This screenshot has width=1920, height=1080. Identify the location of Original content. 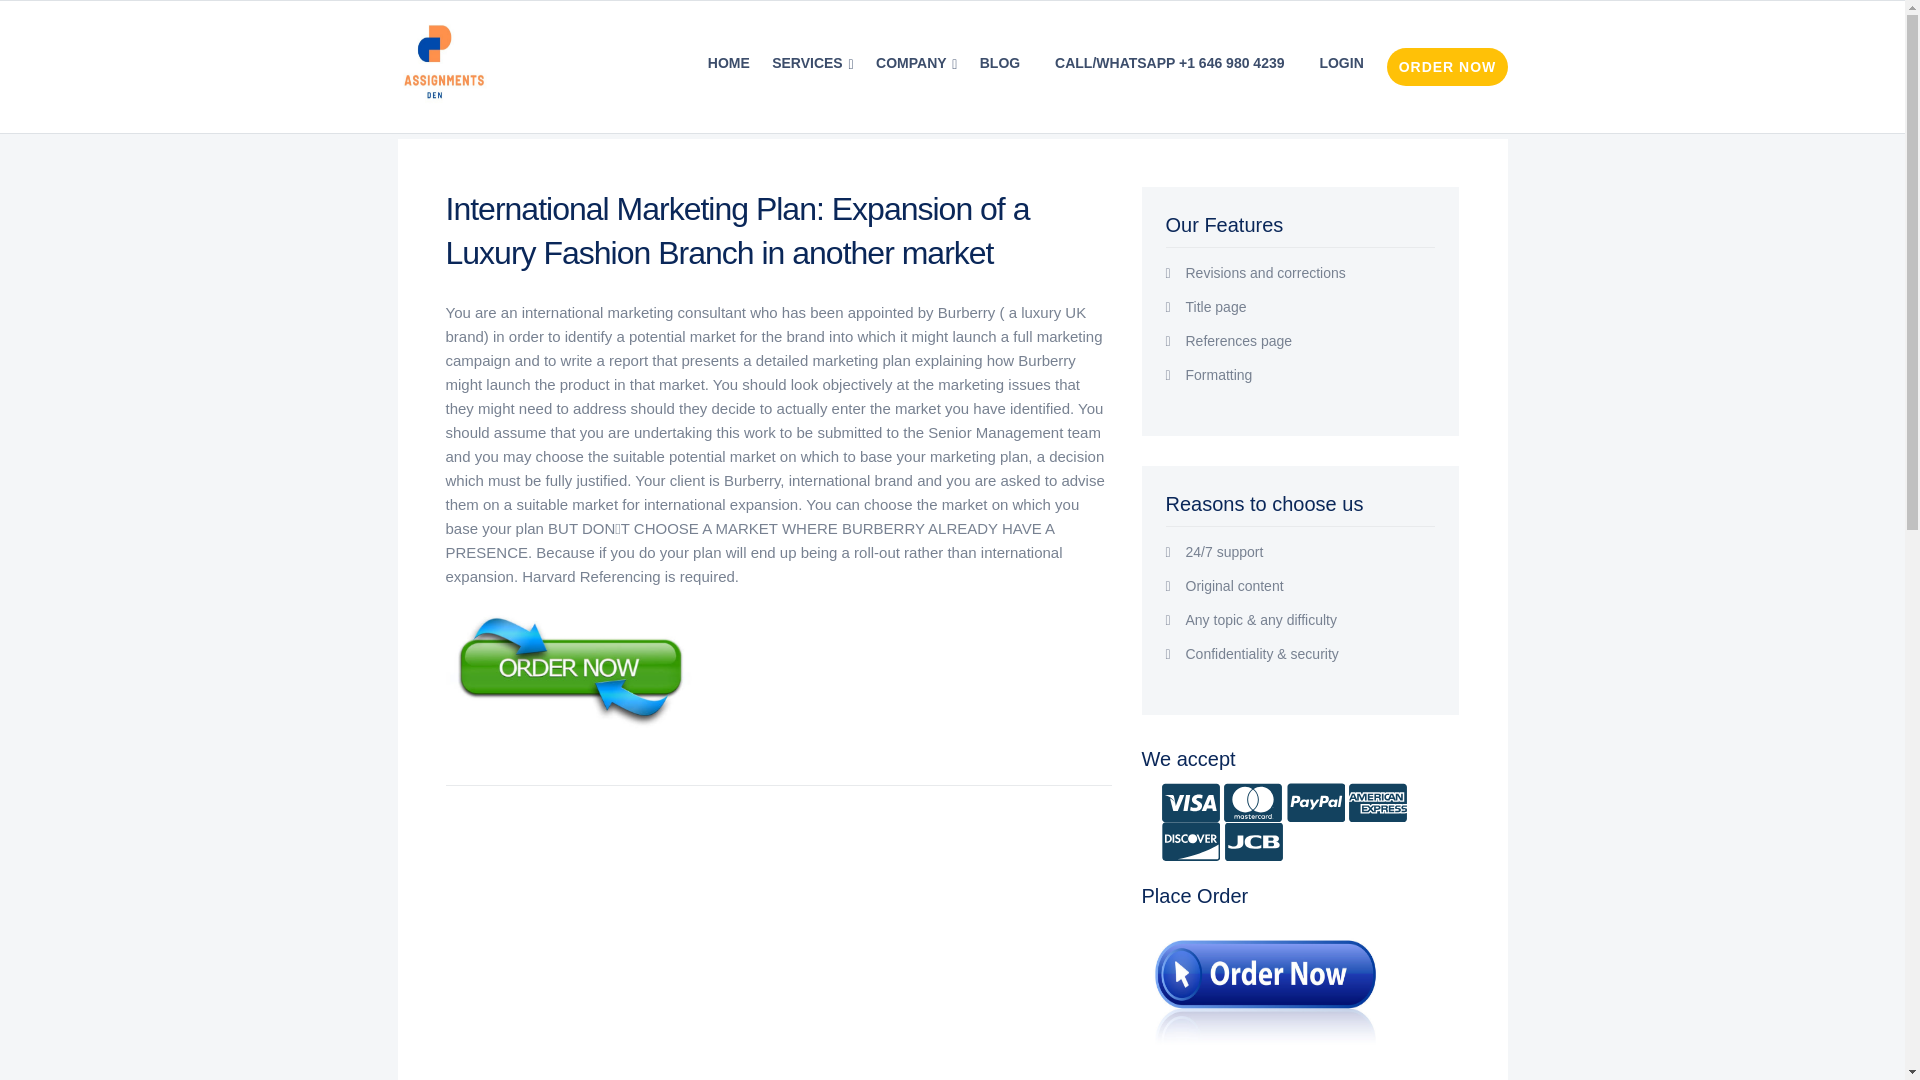
(1311, 586).